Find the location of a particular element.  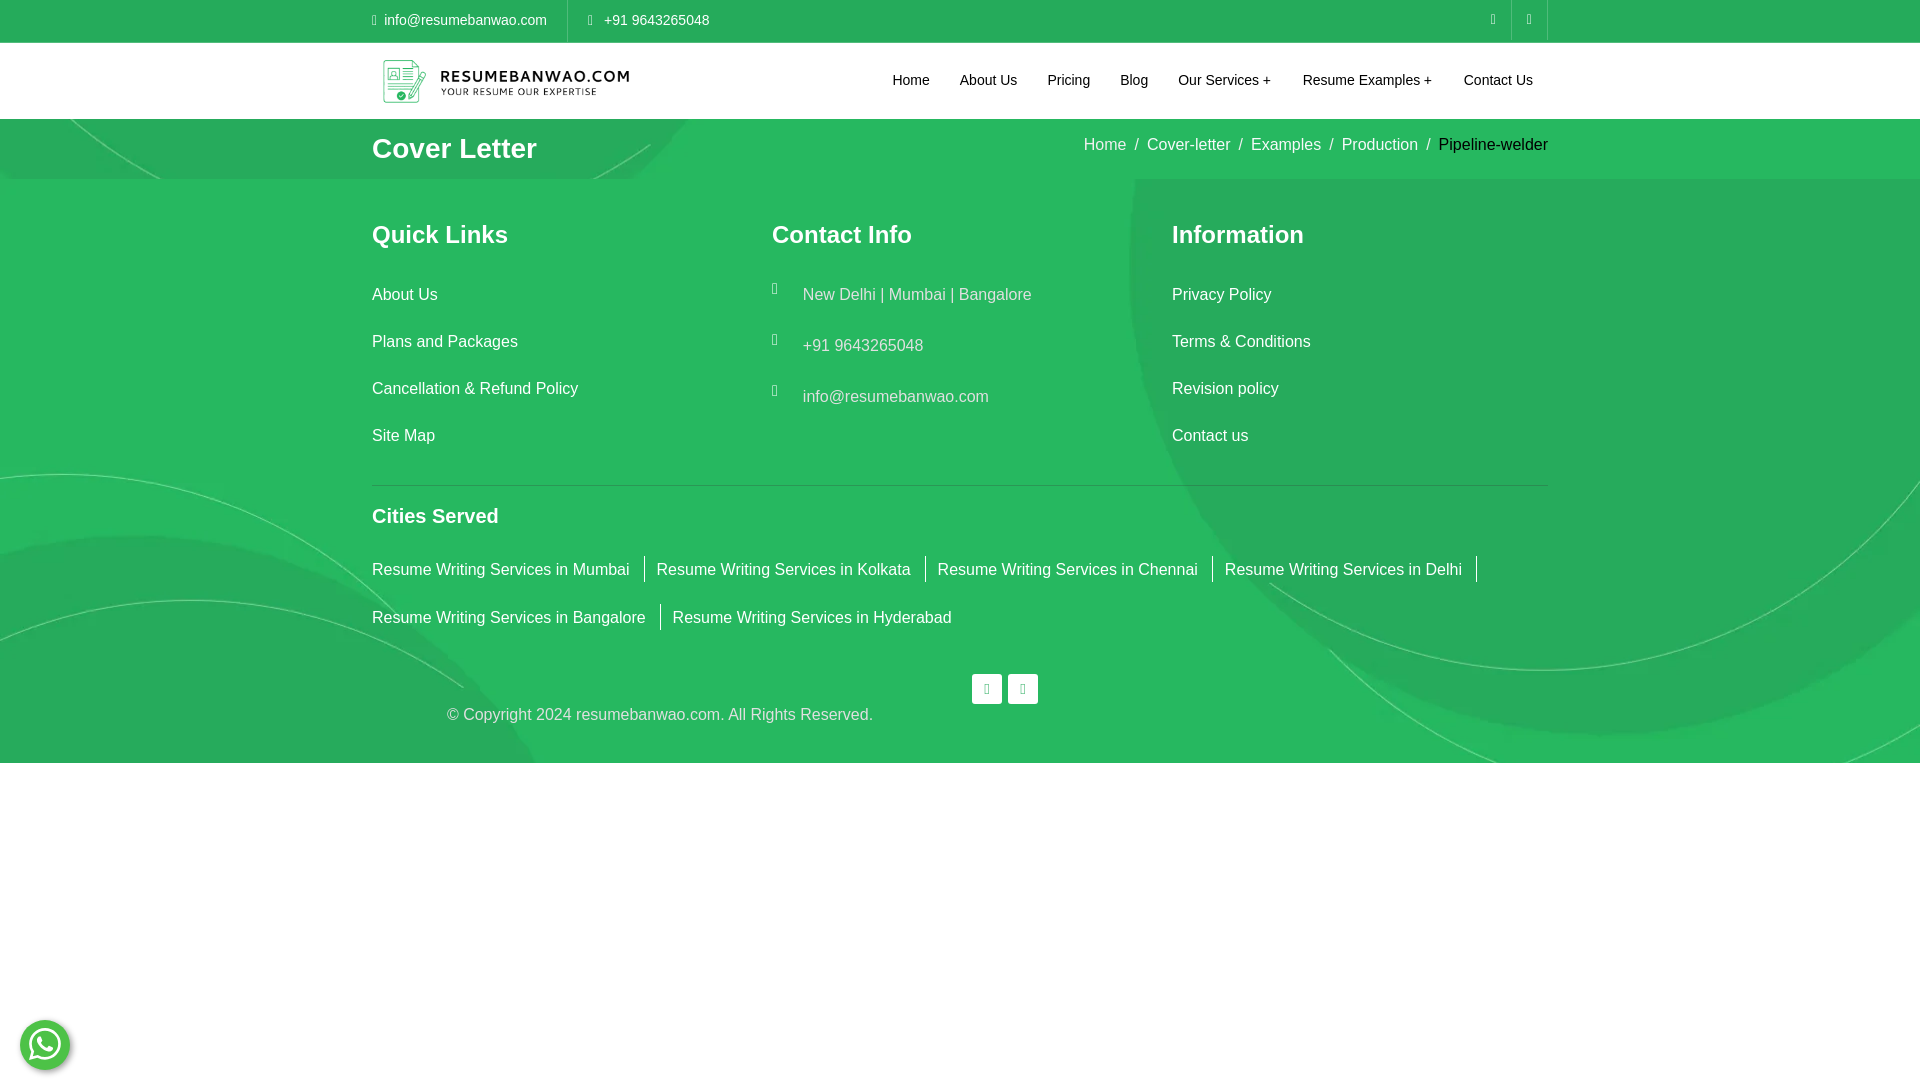

About Us is located at coordinates (560, 304).